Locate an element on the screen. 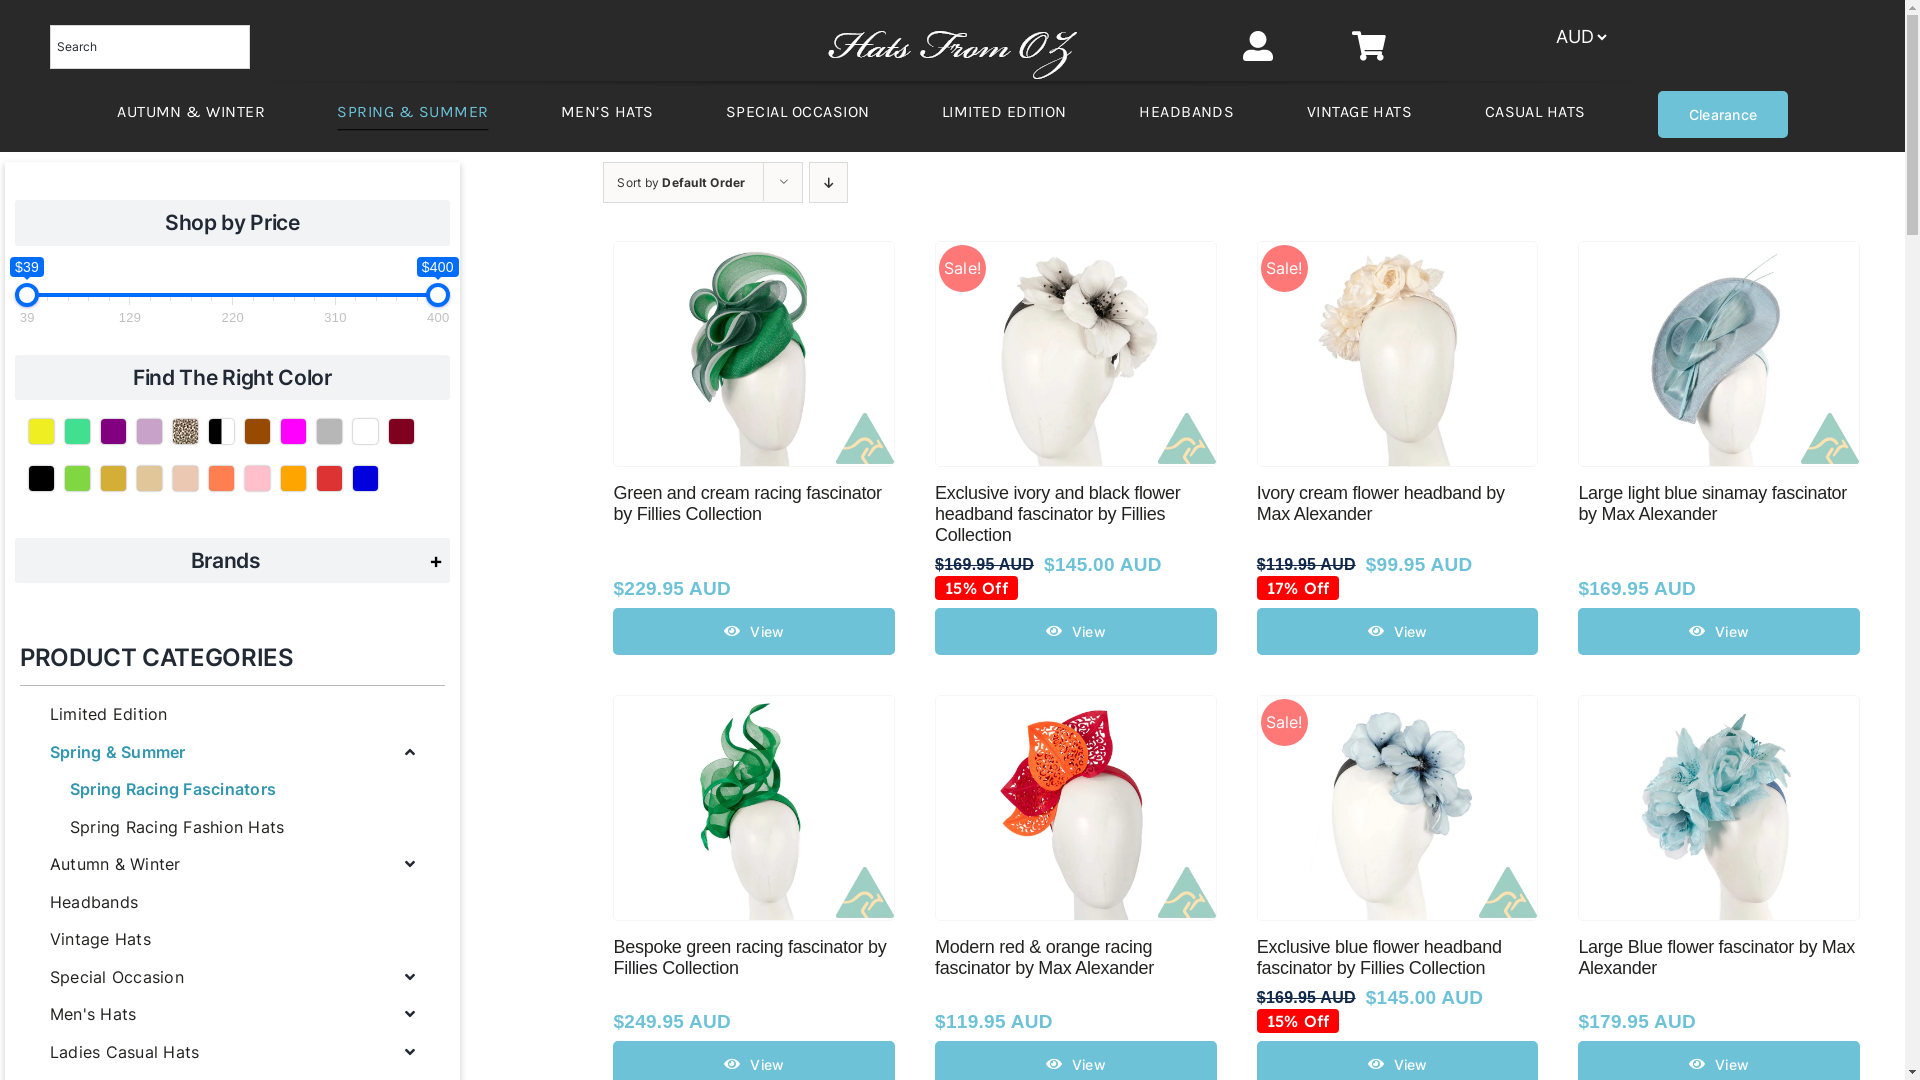 This screenshot has width=1920, height=1080. View is located at coordinates (1398, 632).